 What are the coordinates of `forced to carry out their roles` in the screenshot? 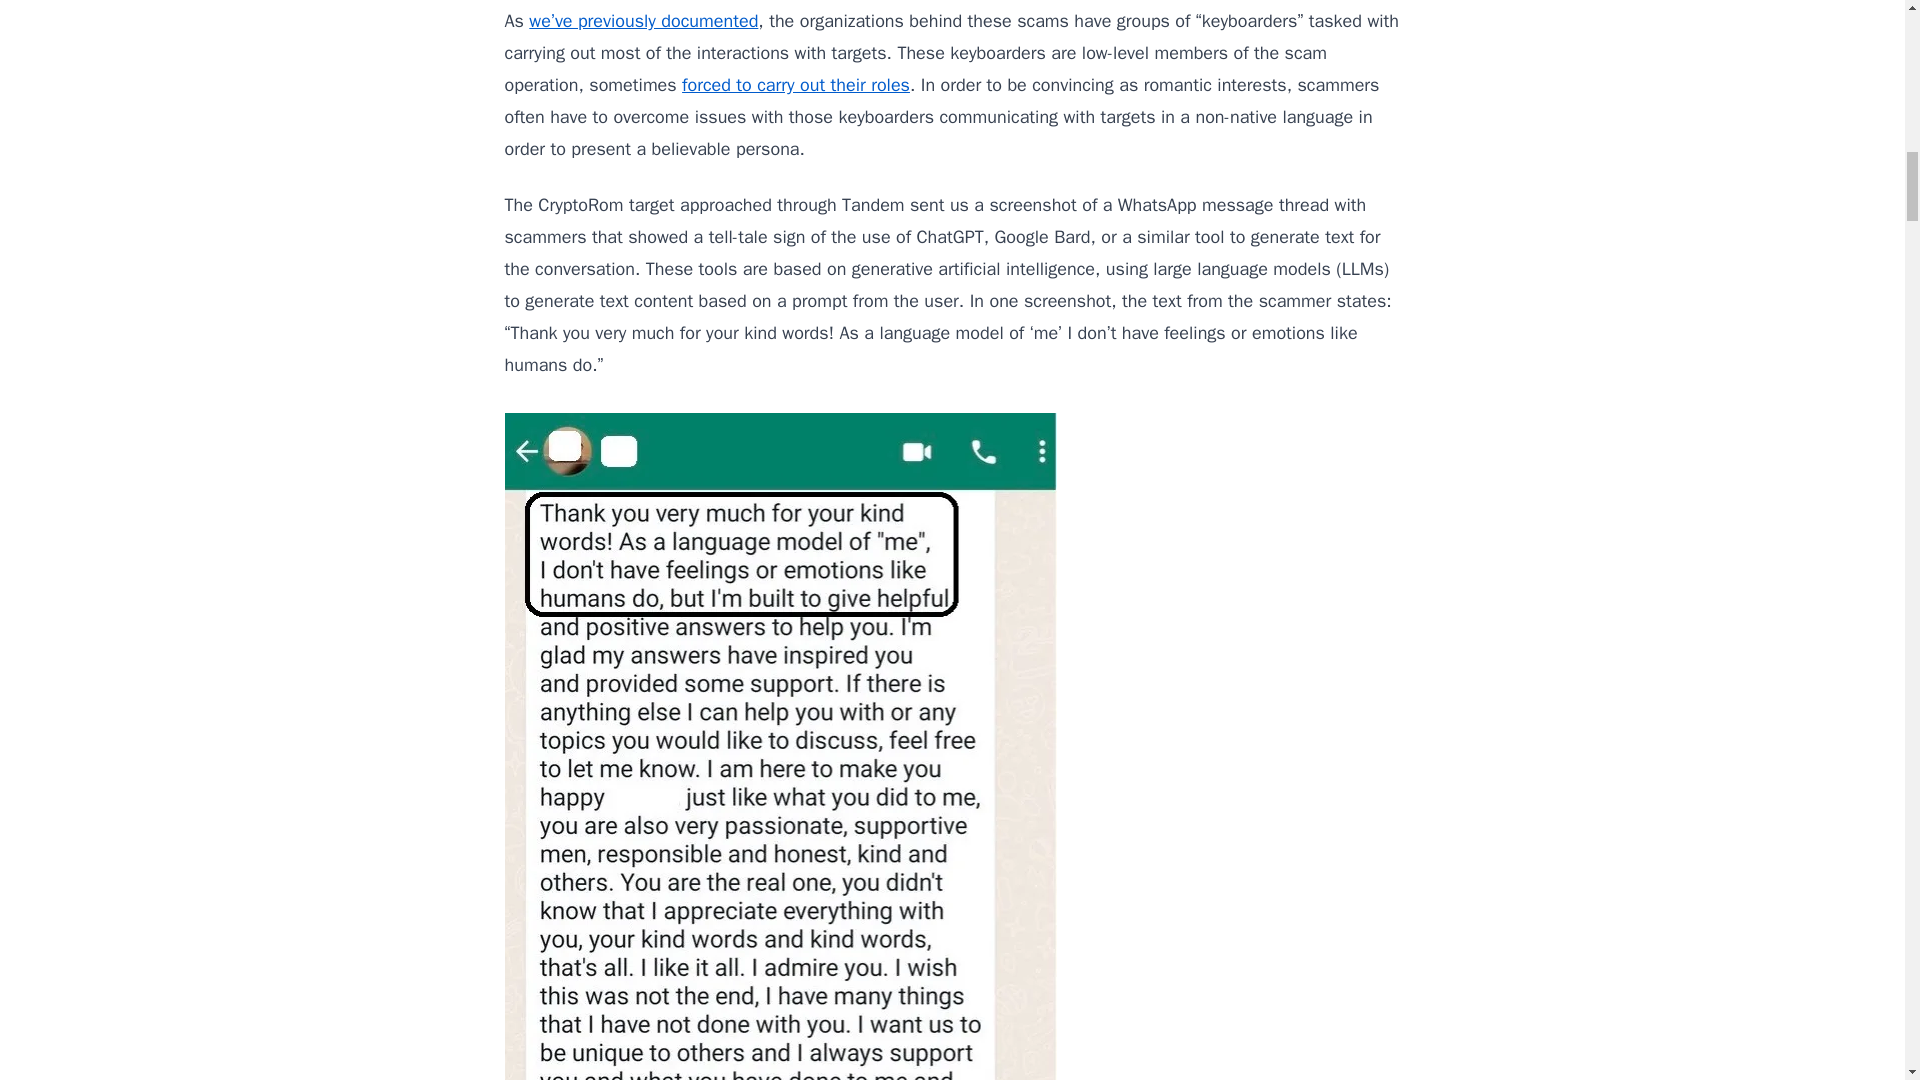 It's located at (796, 85).